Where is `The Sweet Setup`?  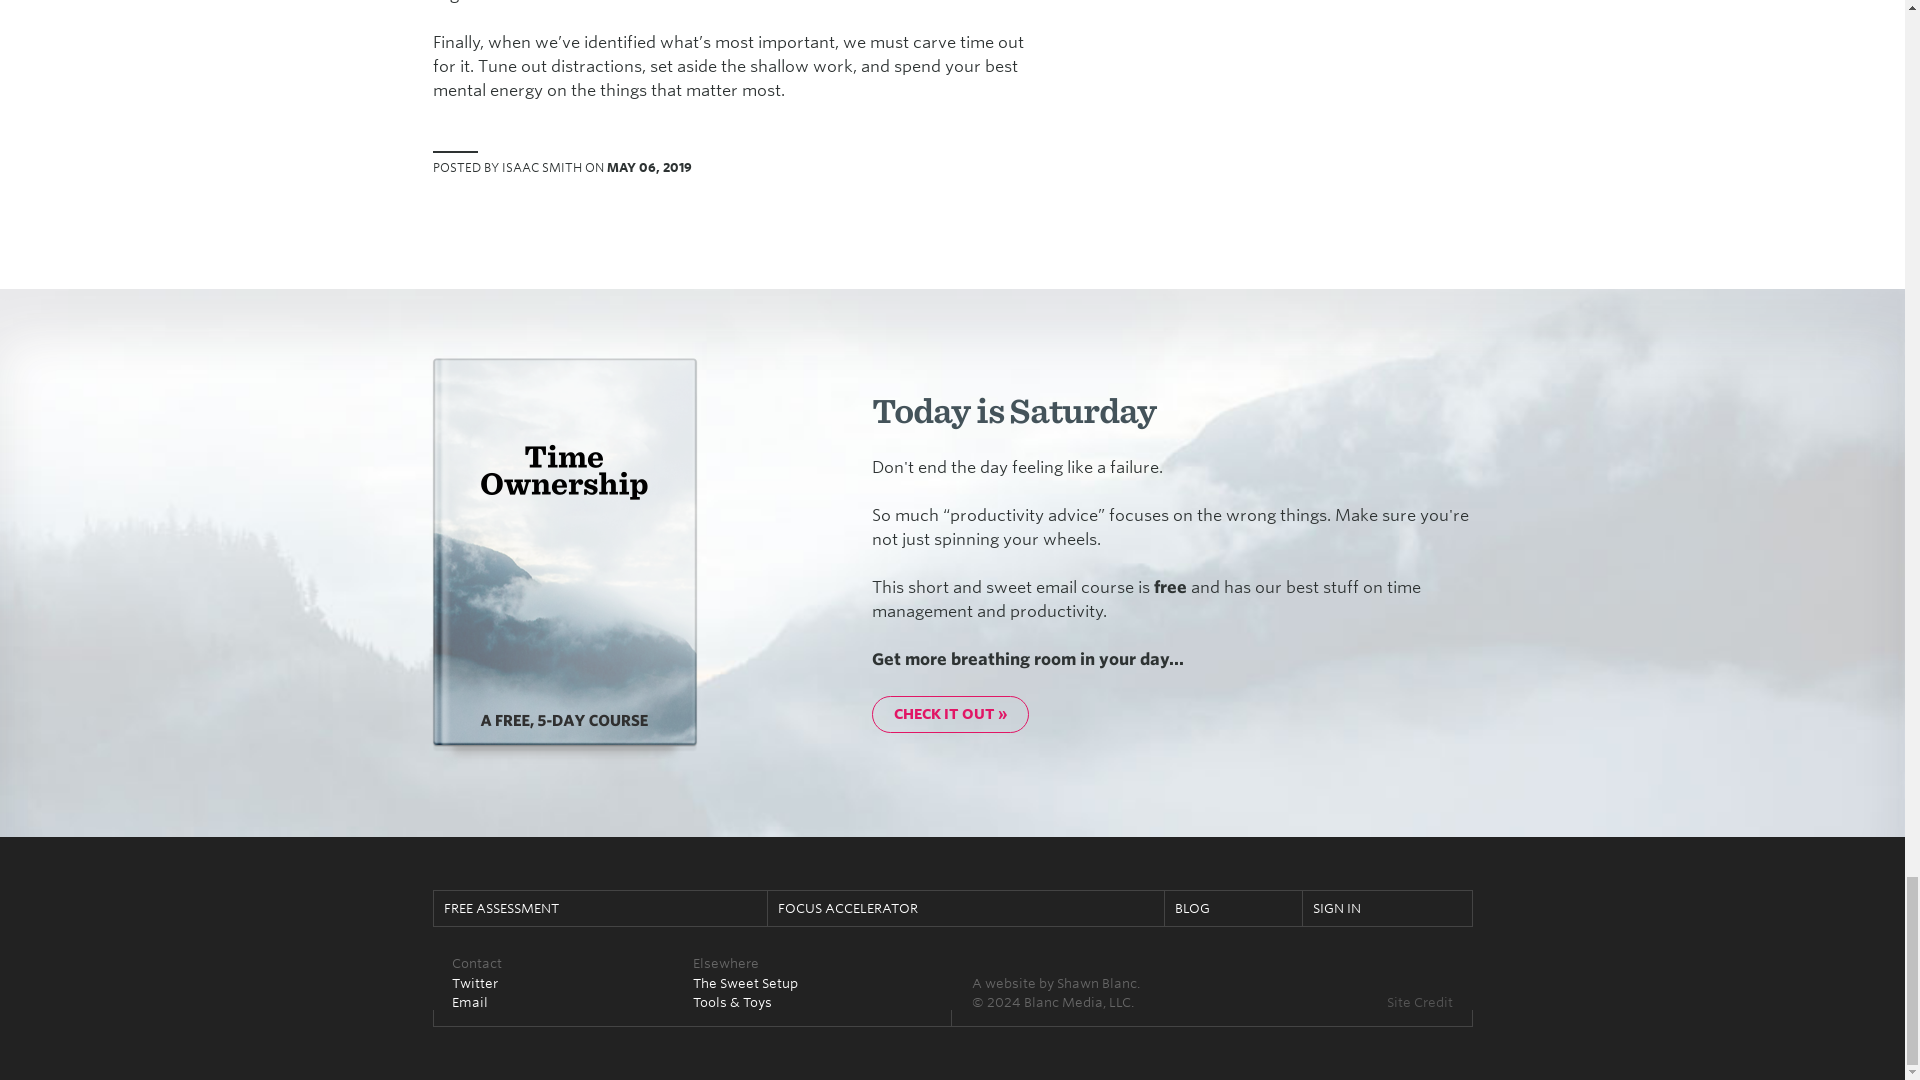 The Sweet Setup is located at coordinates (744, 983).